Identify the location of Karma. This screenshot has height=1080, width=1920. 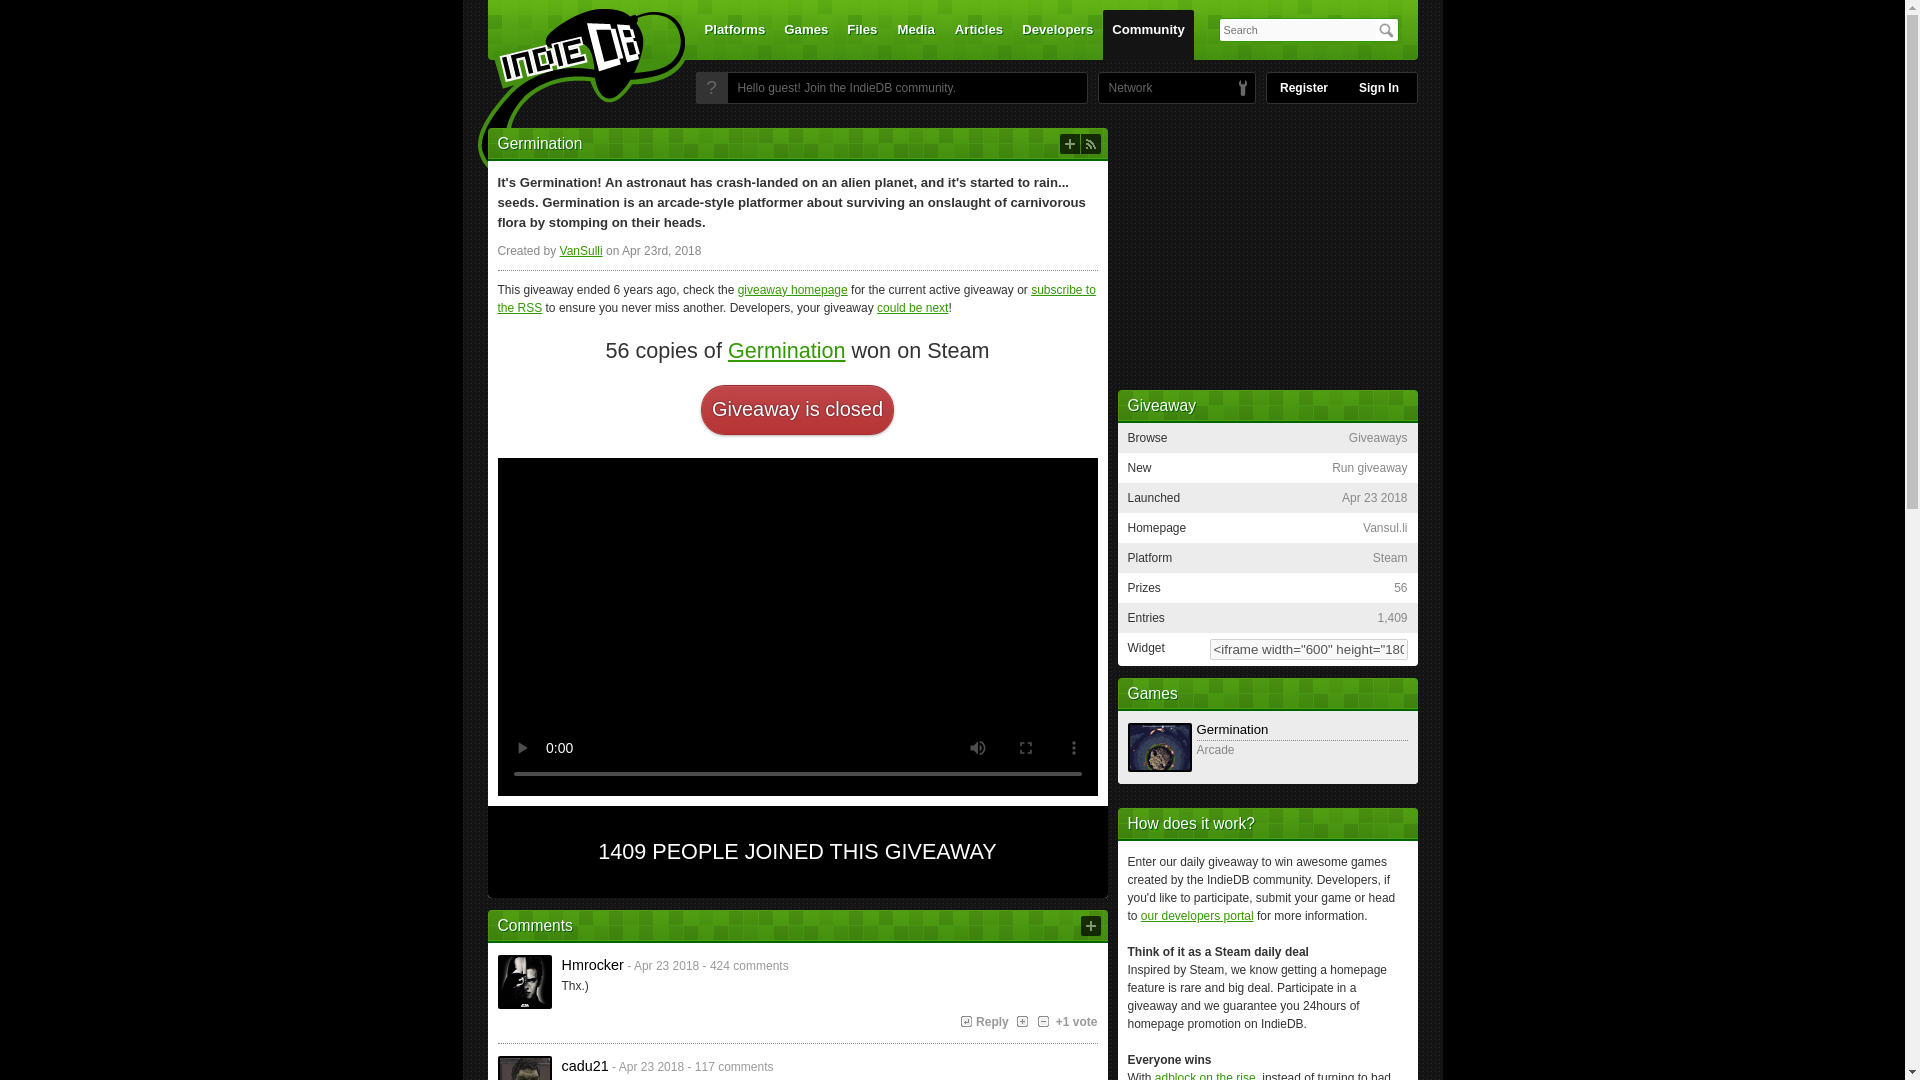
(1077, 1022).